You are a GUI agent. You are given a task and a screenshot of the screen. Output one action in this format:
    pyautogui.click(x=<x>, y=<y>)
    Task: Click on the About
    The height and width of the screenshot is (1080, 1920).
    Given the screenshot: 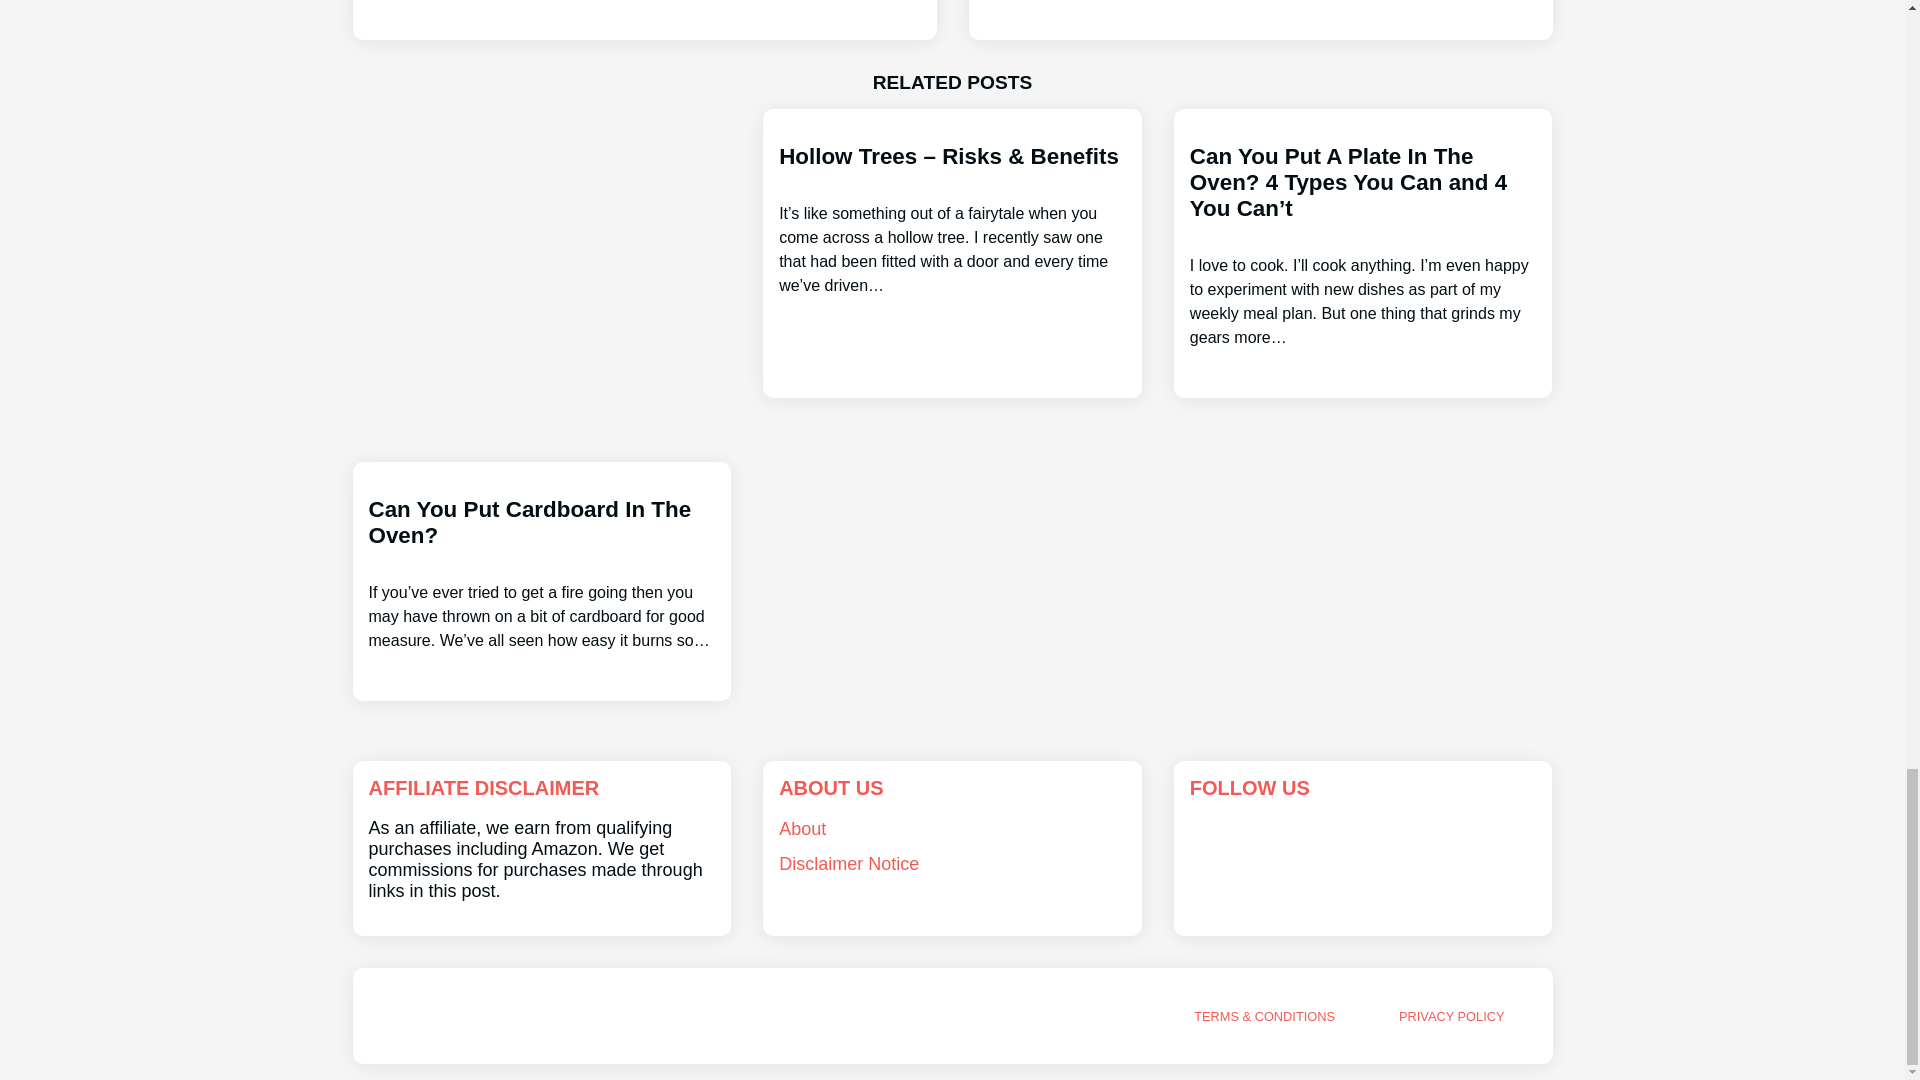 What is the action you would take?
    pyautogui.click(x=802, y=828)
    